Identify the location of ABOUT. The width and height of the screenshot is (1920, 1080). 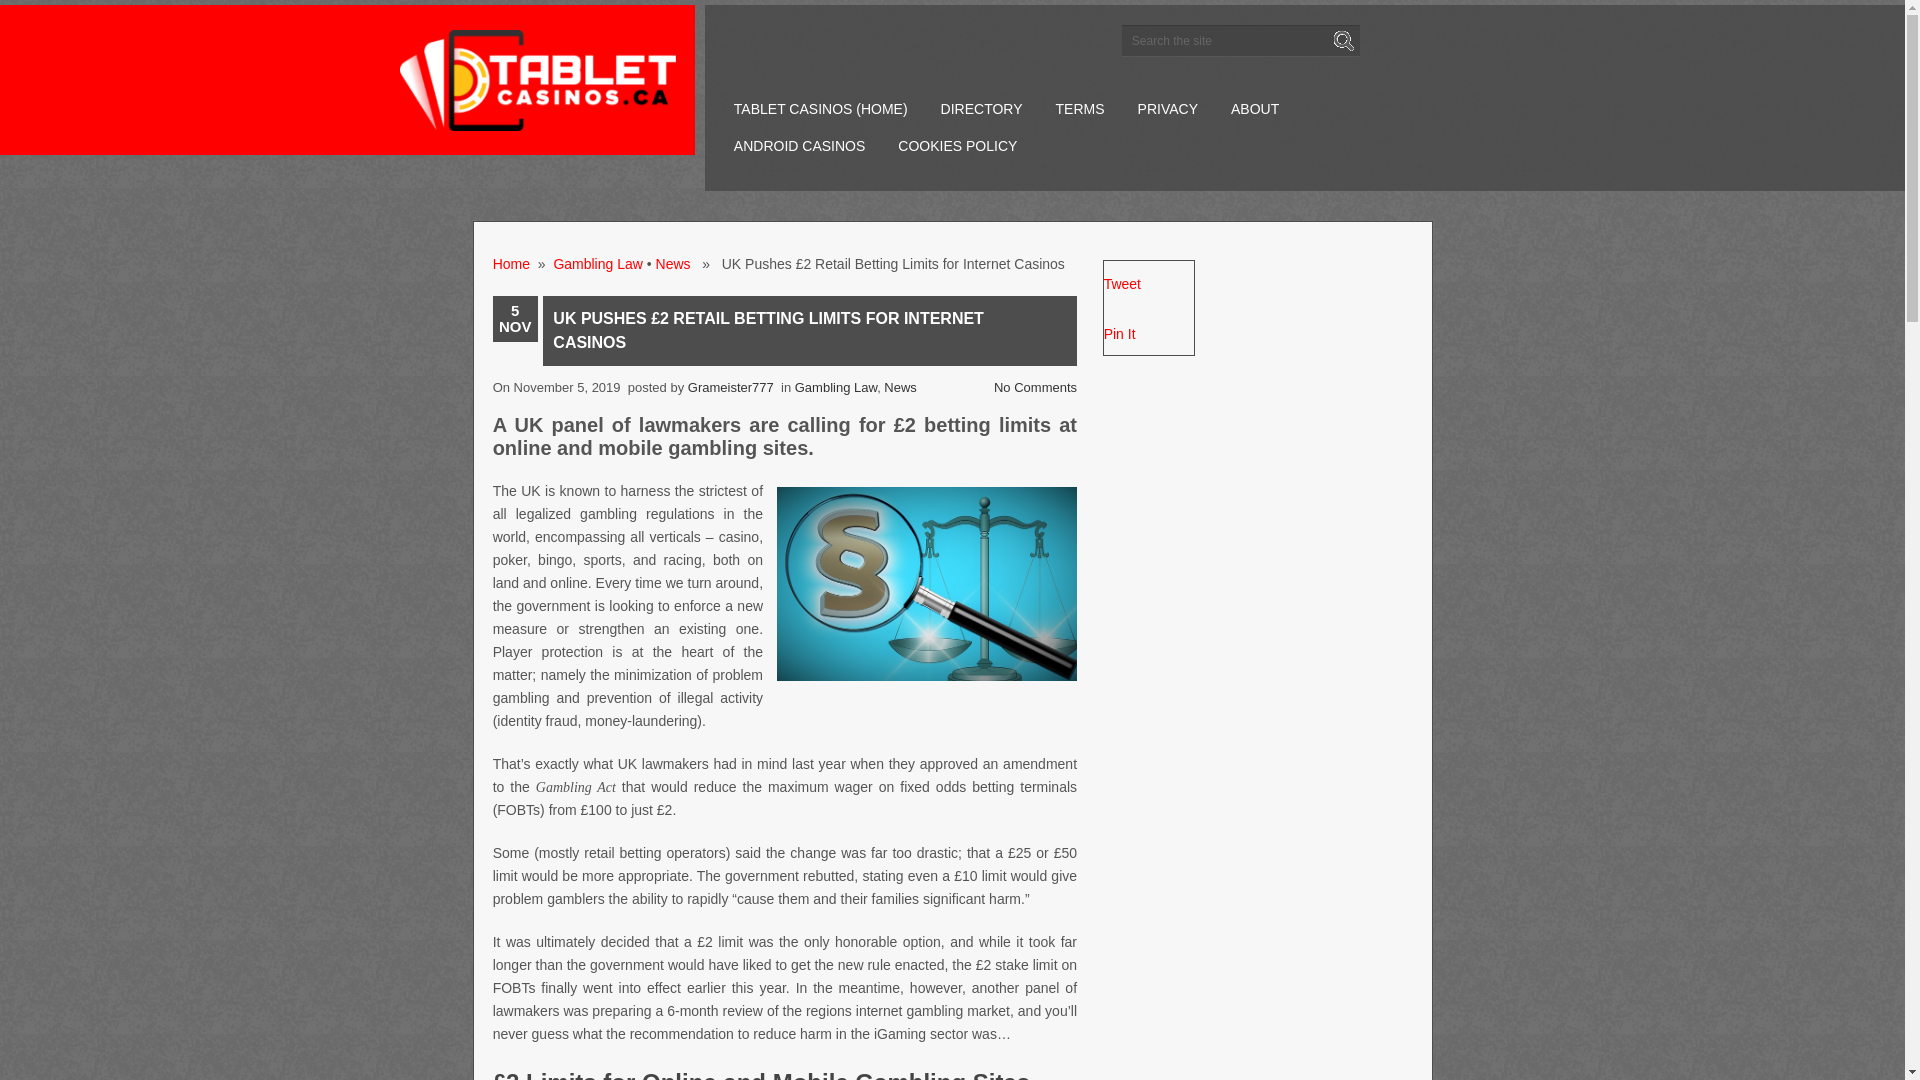
(1254, 109).